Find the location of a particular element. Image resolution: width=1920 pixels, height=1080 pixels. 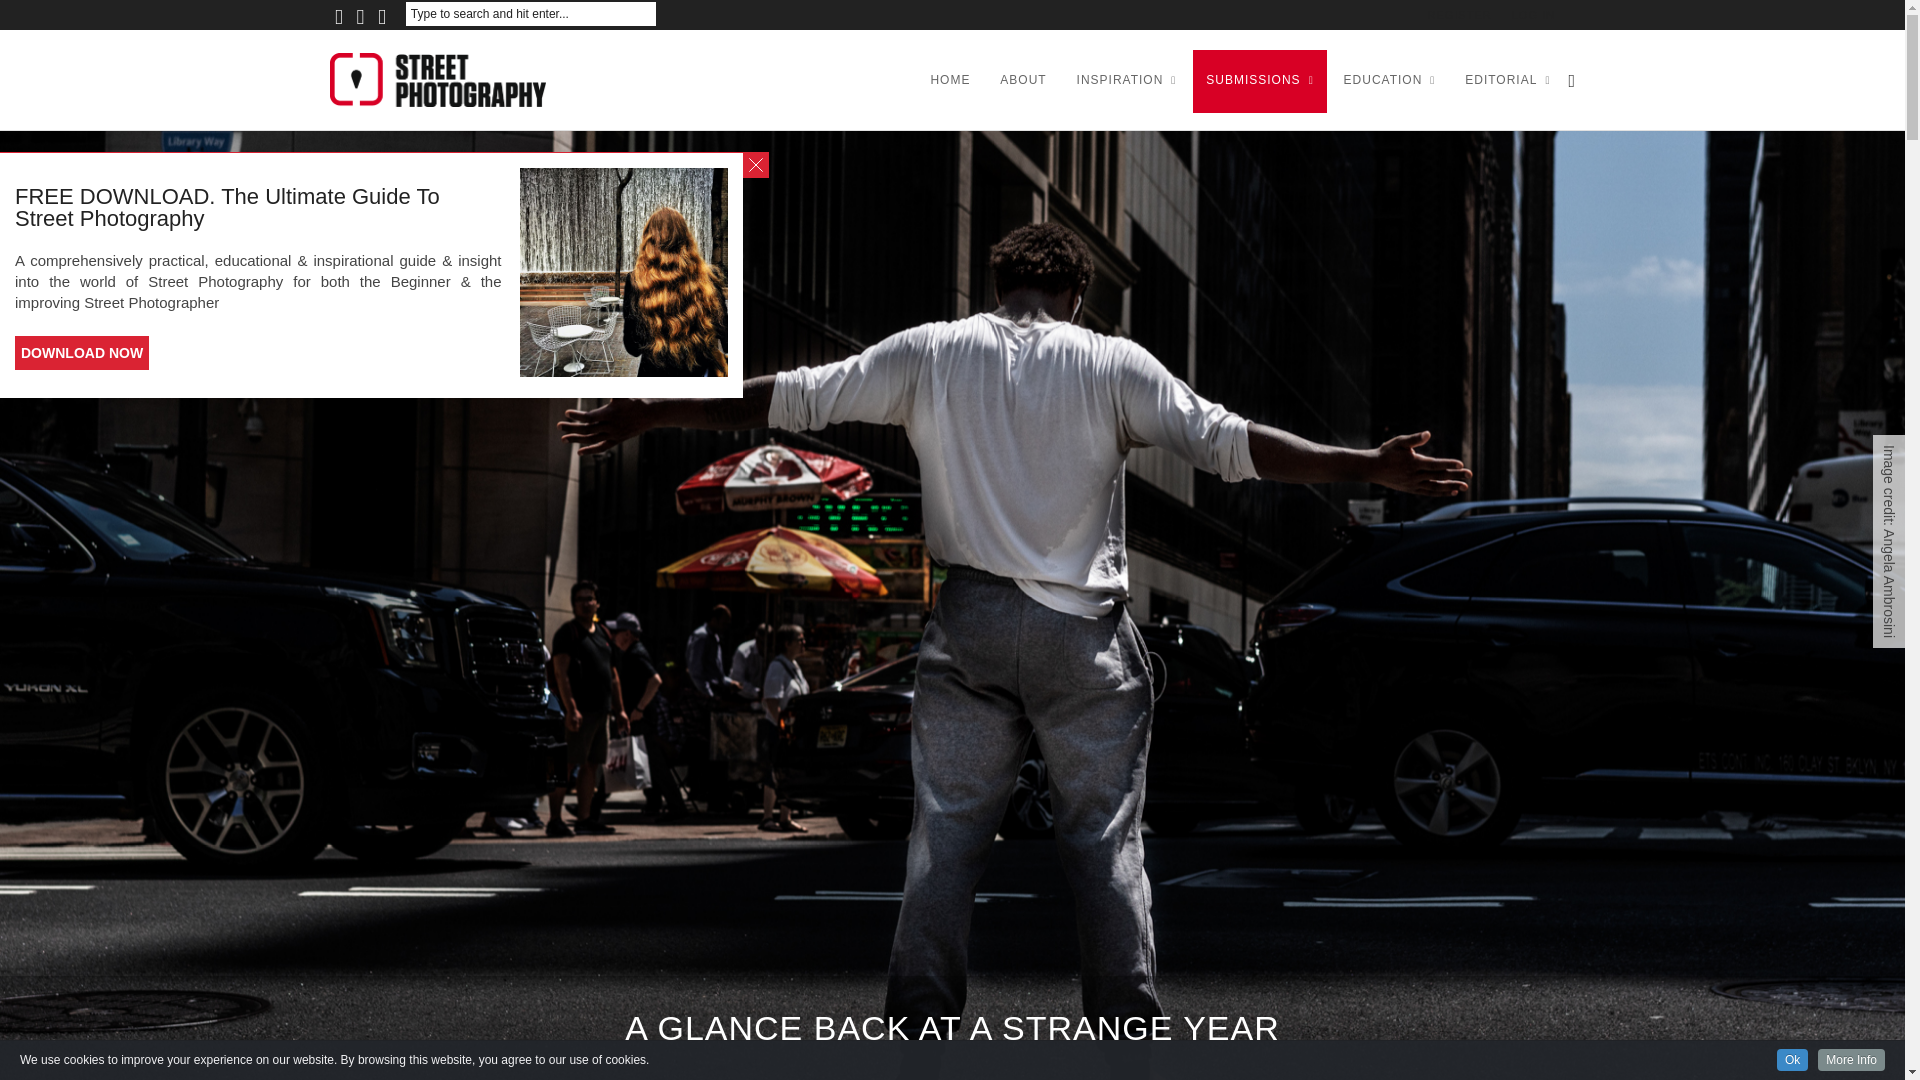

SUBMISSIONS is located at coordinates (1259, 80).